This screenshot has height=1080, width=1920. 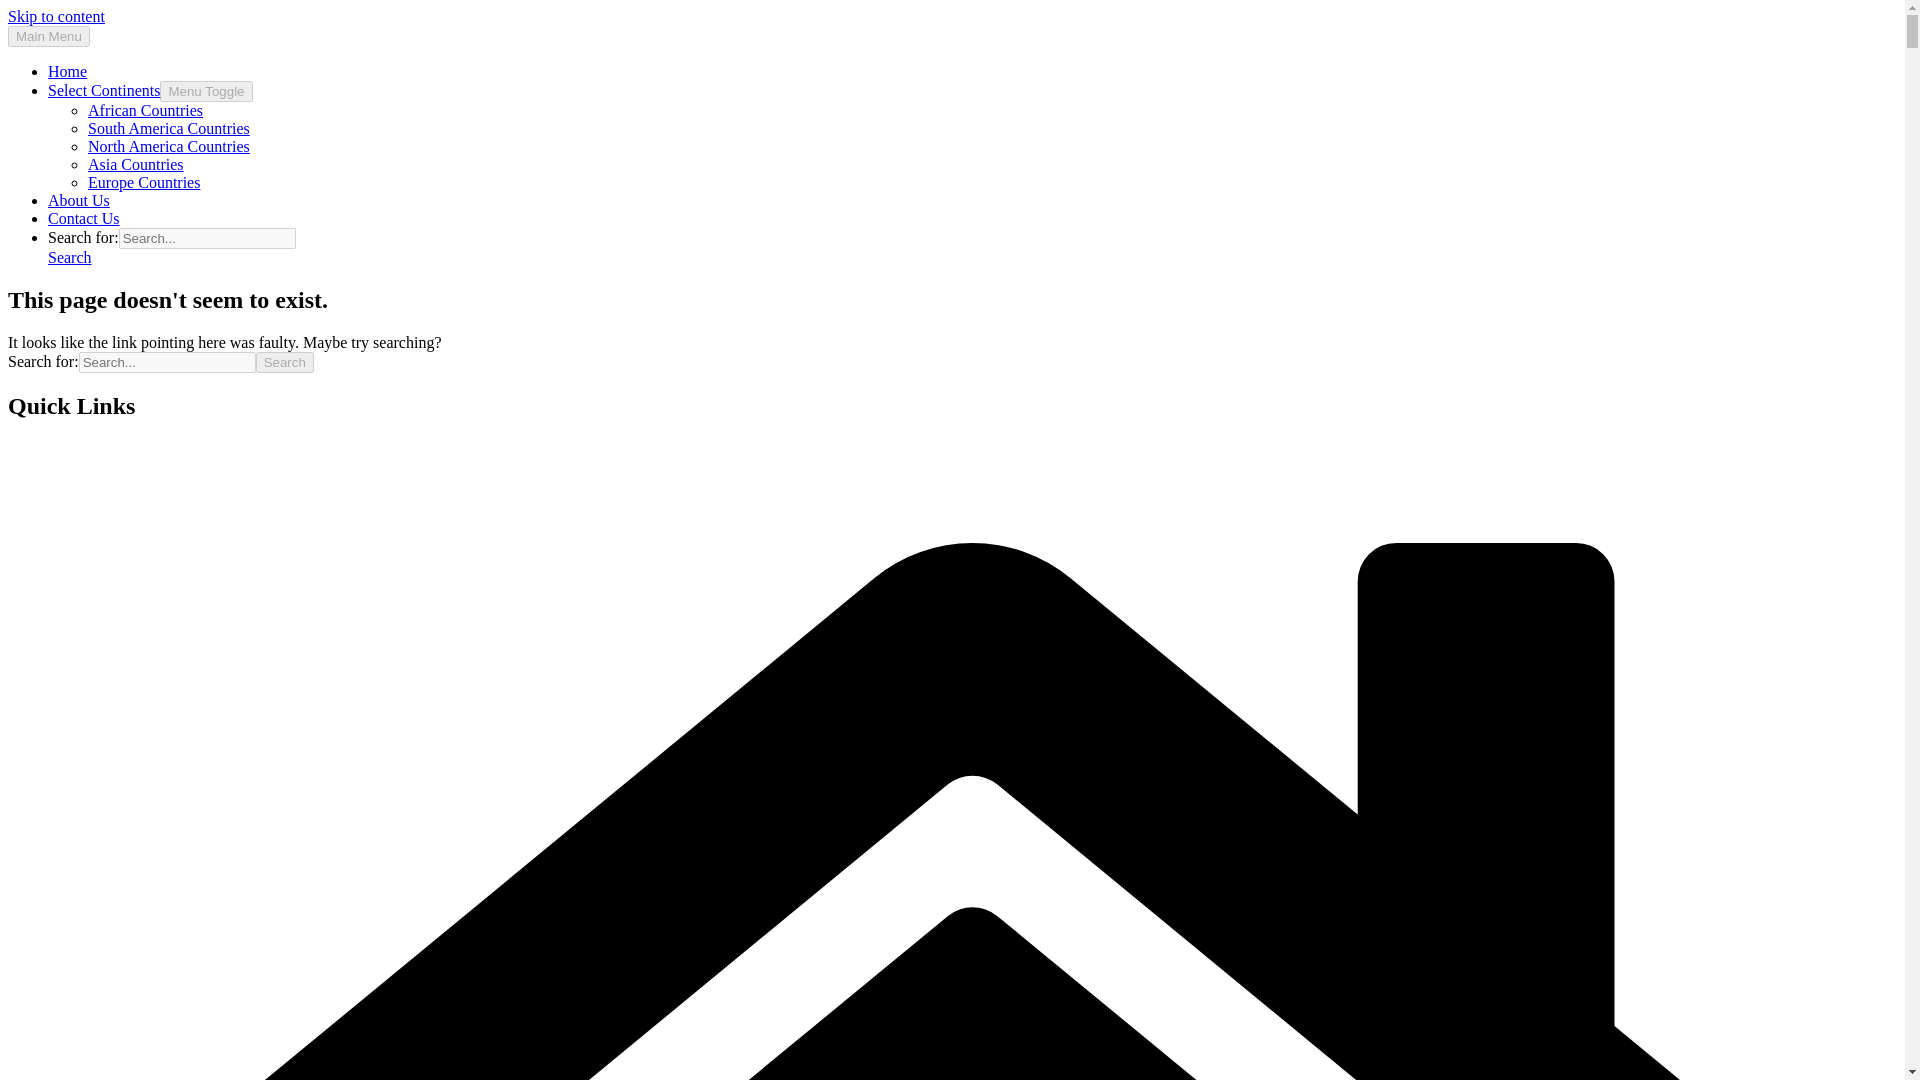 I want to click on Search, so click(x=284, y=362).